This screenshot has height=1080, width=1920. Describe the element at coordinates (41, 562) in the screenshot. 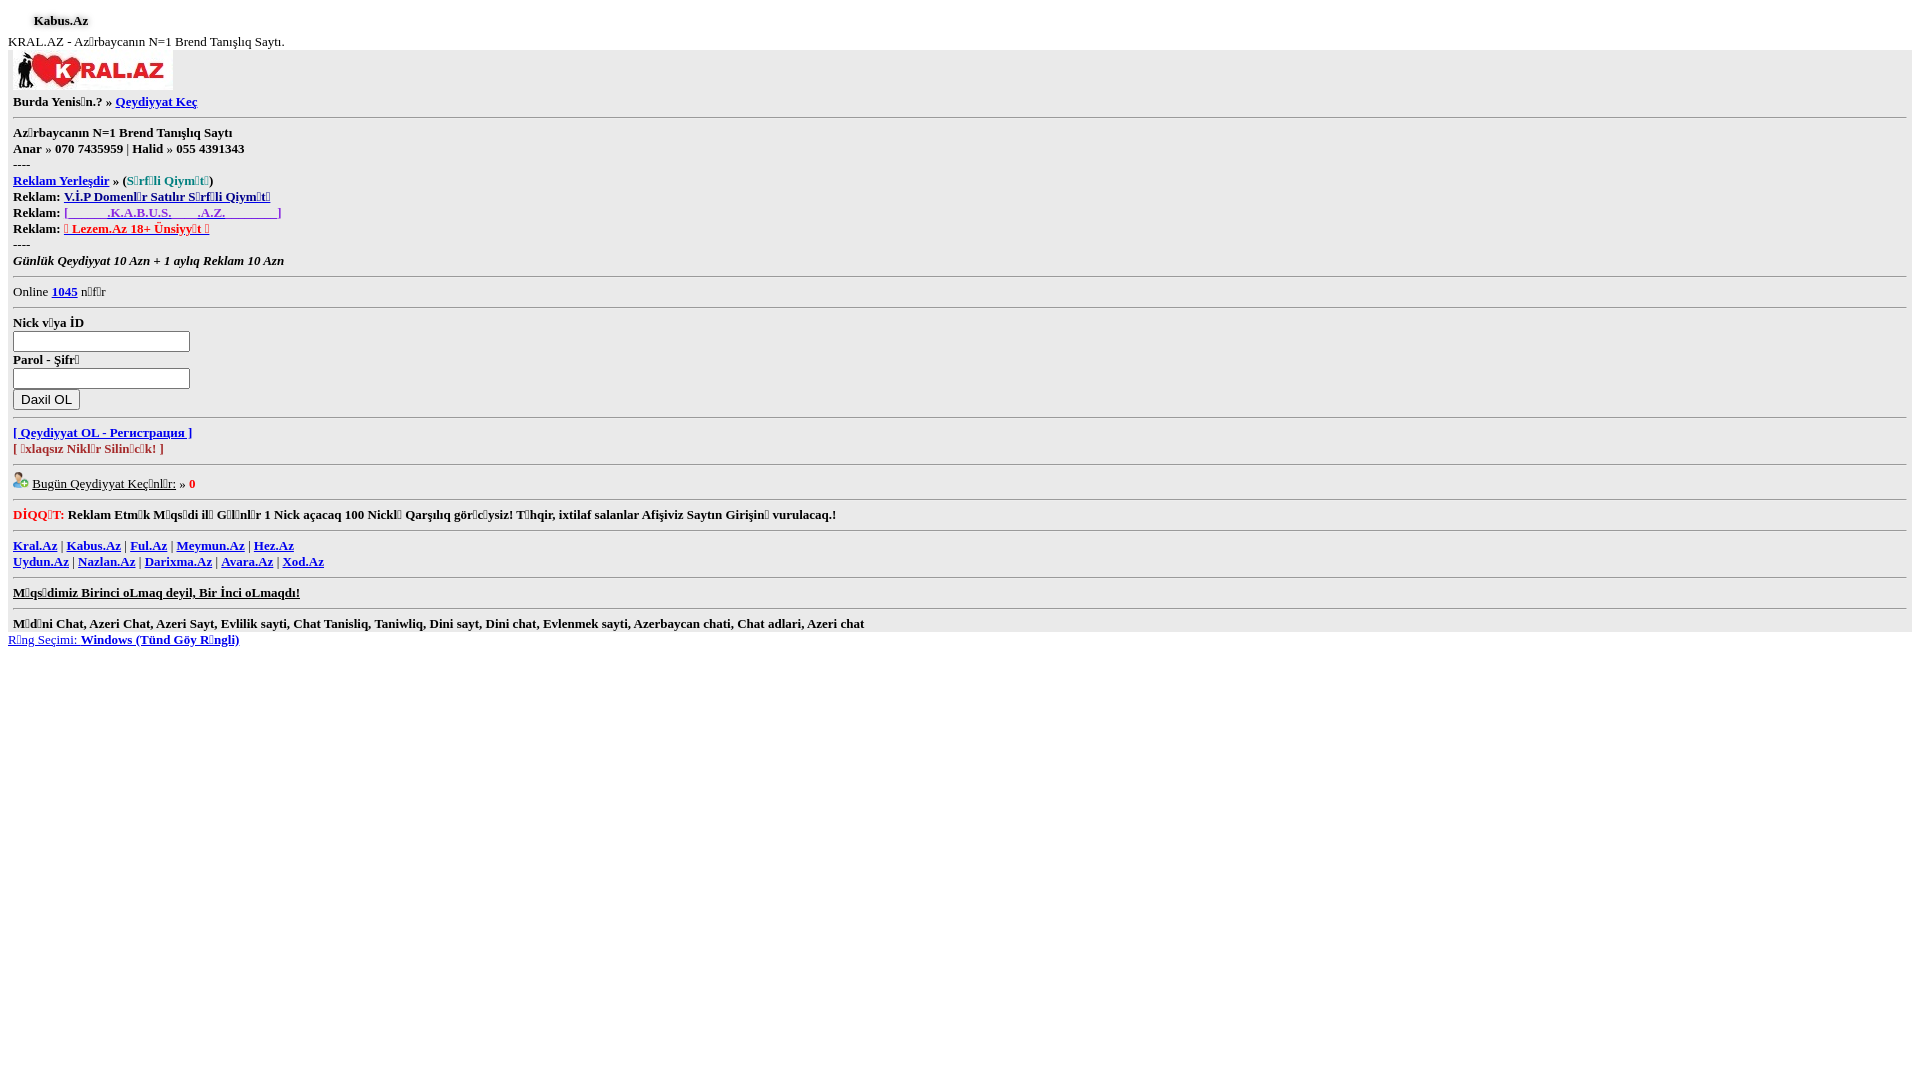

I see `Uydun.Az` at that location.